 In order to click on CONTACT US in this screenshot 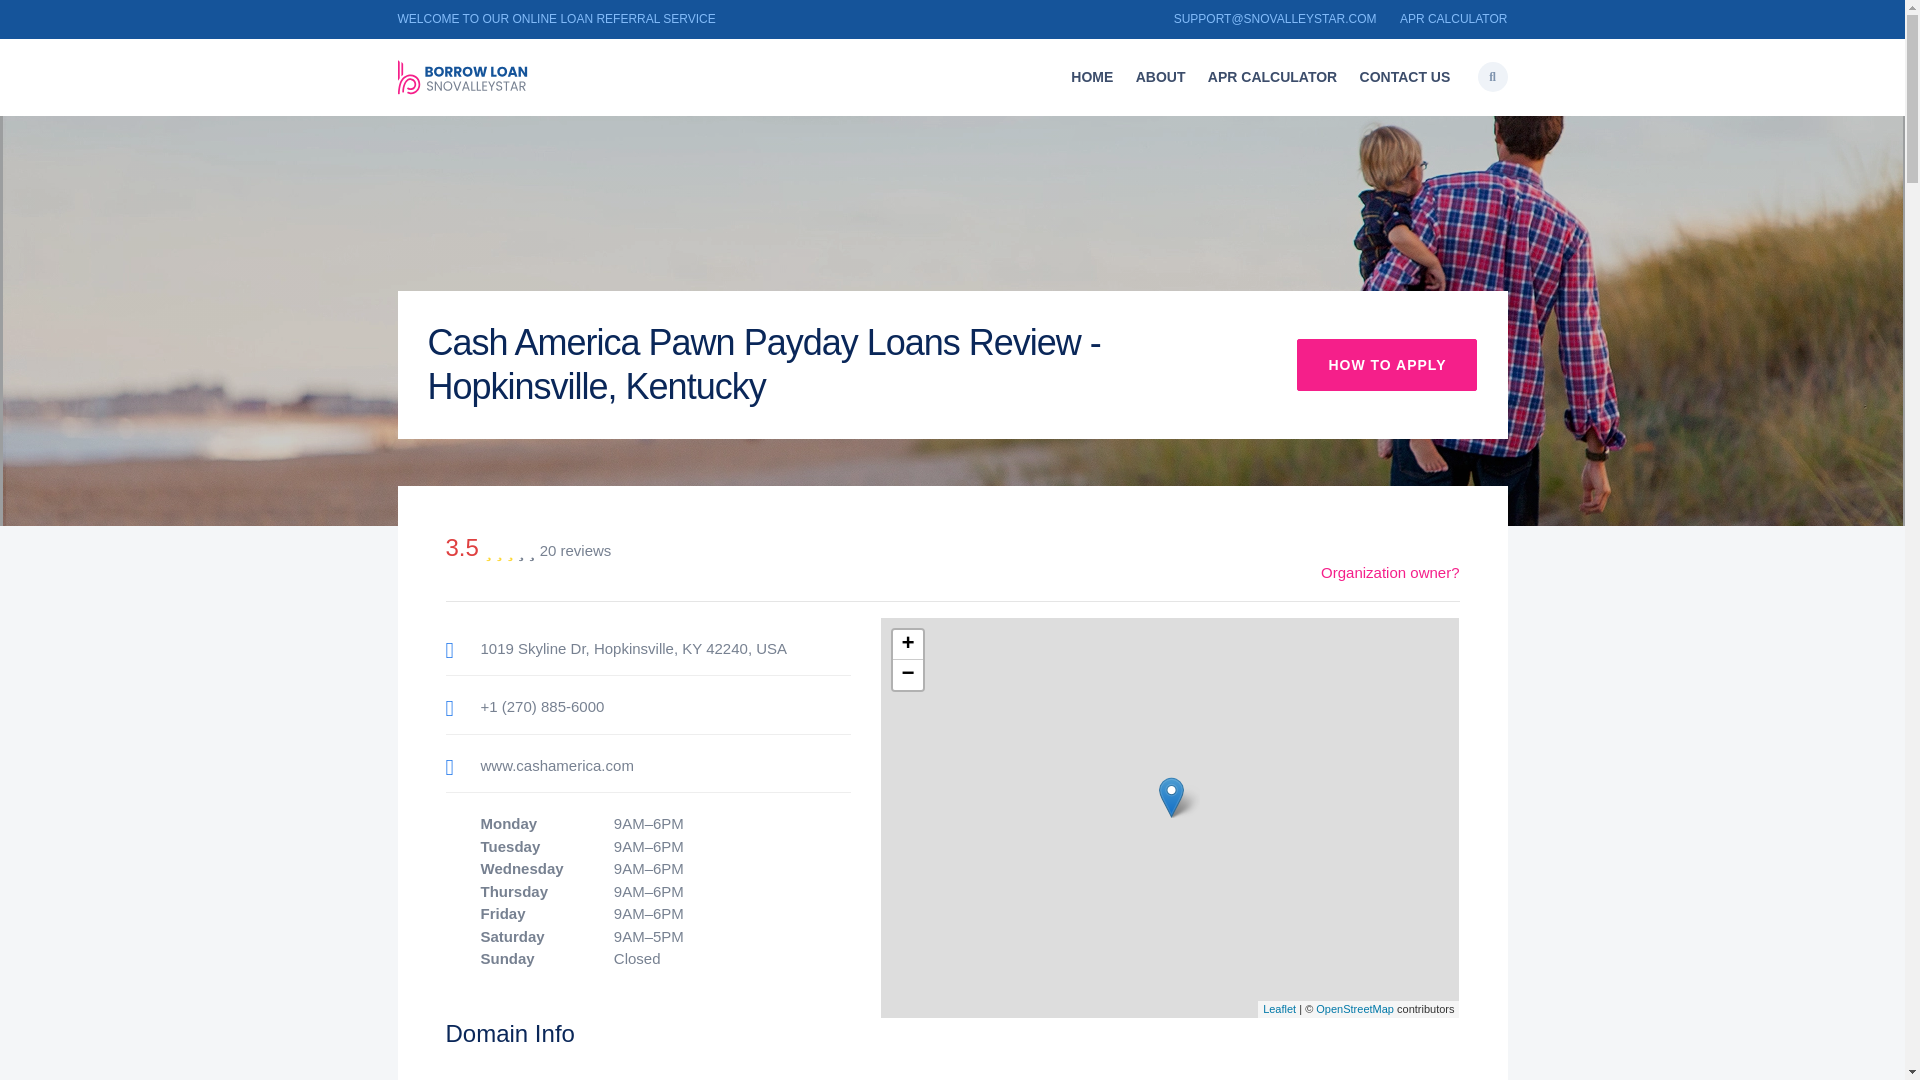, I will do `click(1404, 78)`.